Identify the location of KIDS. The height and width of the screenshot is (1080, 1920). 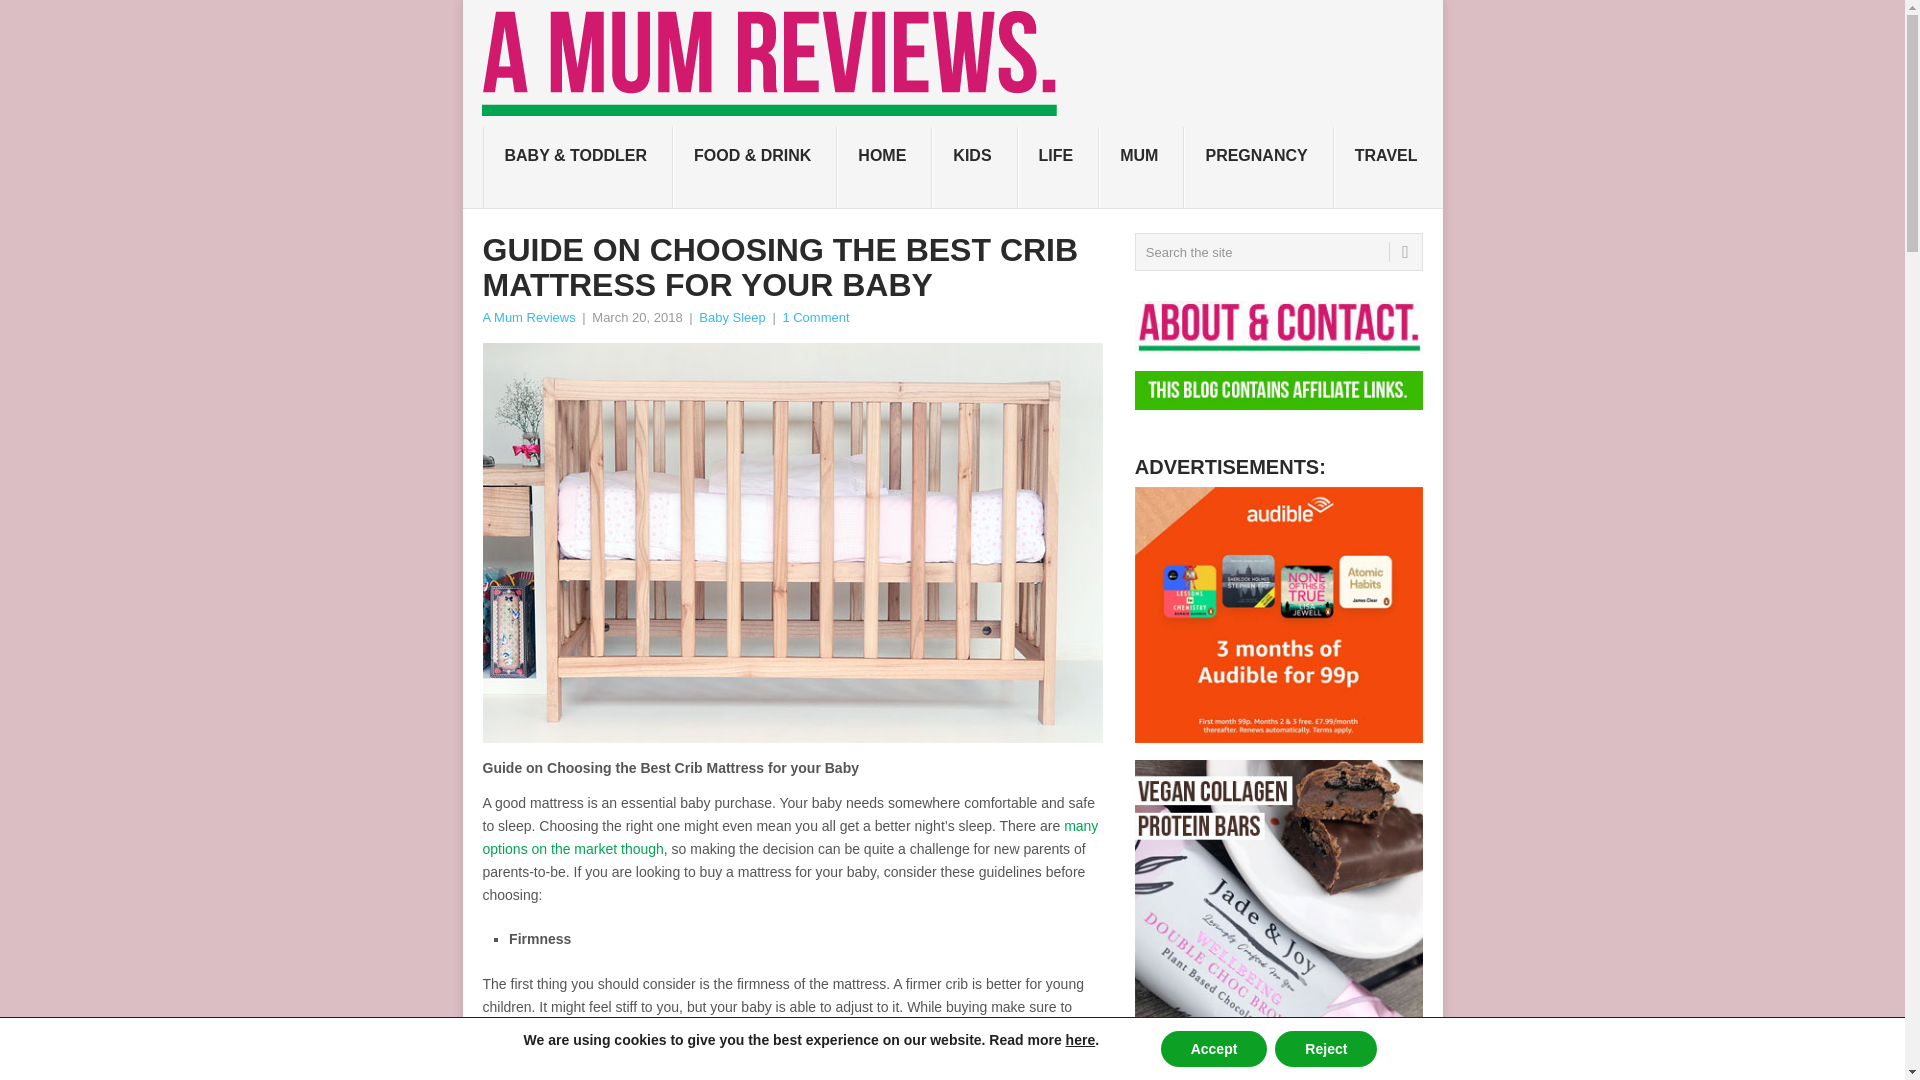
(974, 168).